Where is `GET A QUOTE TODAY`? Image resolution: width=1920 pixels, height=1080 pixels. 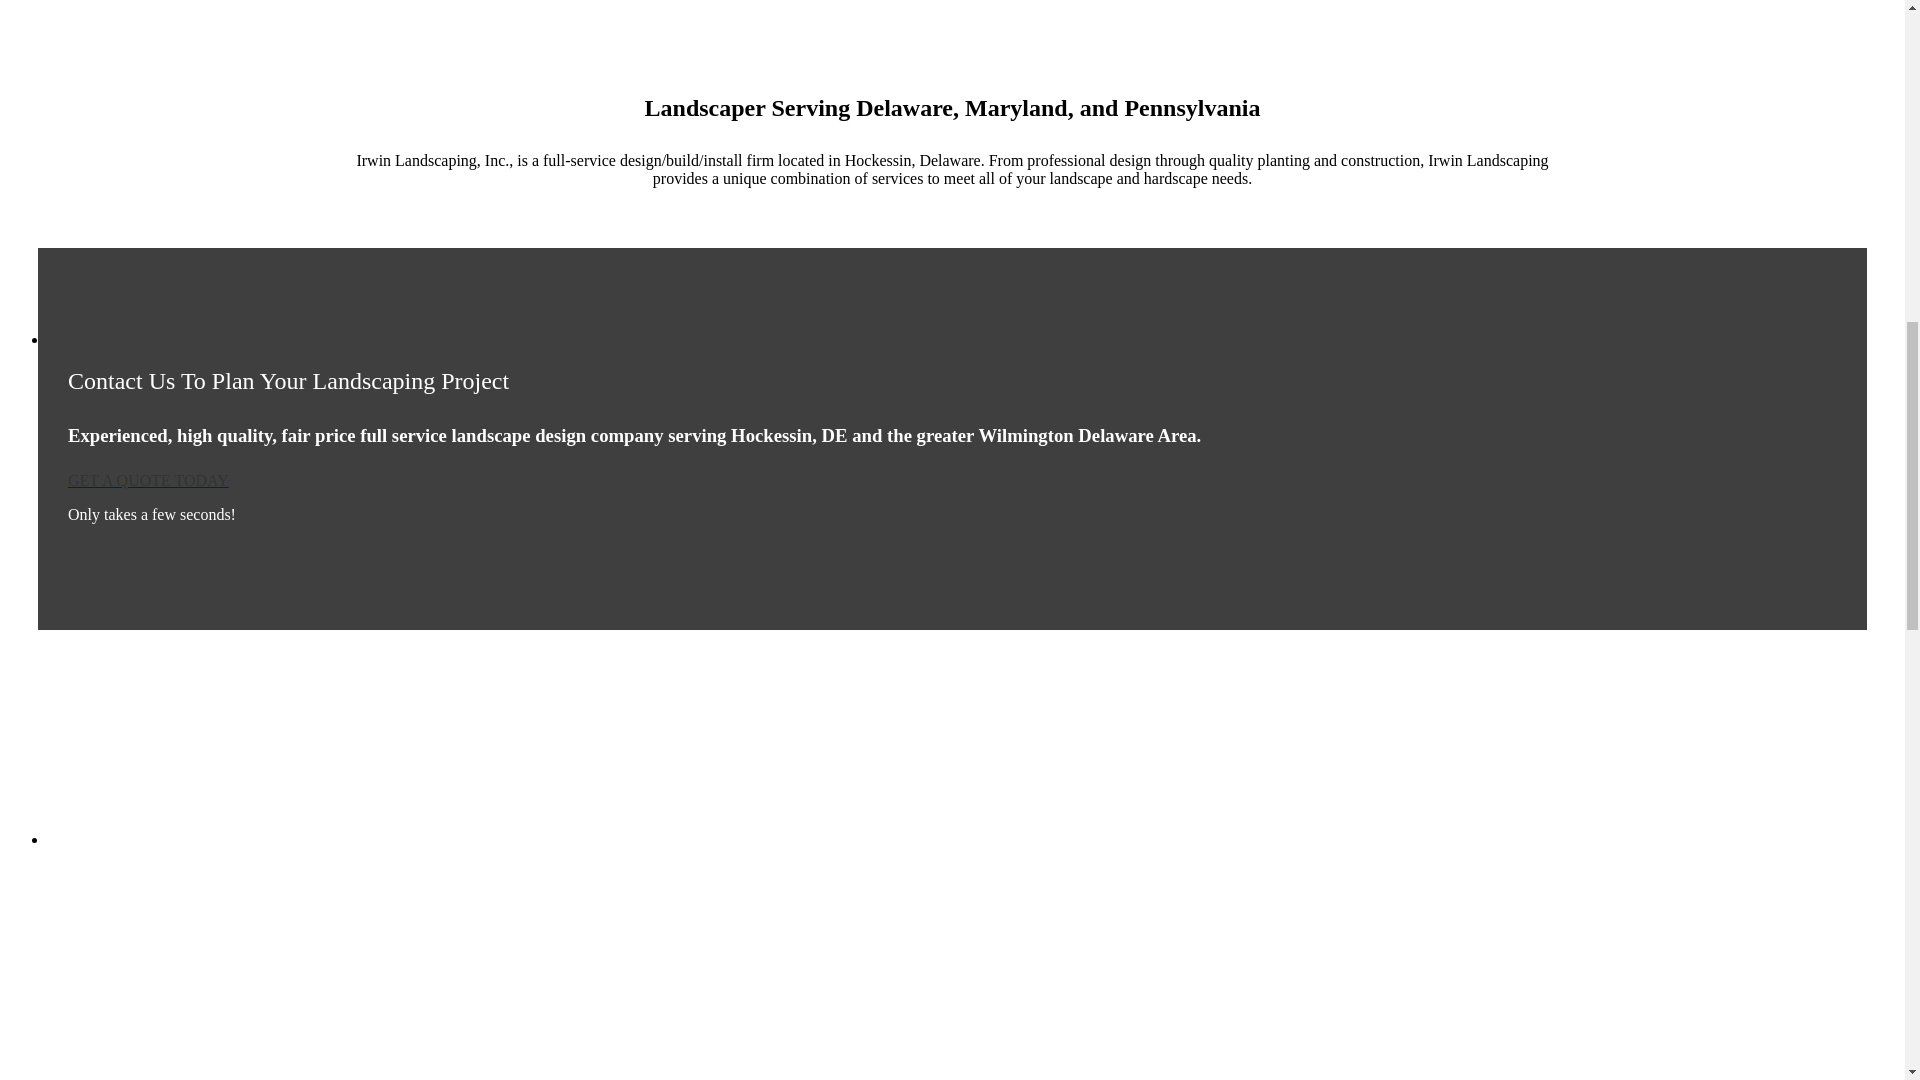 GET A QUOTE TODAY is located at coordinates (148, 480).